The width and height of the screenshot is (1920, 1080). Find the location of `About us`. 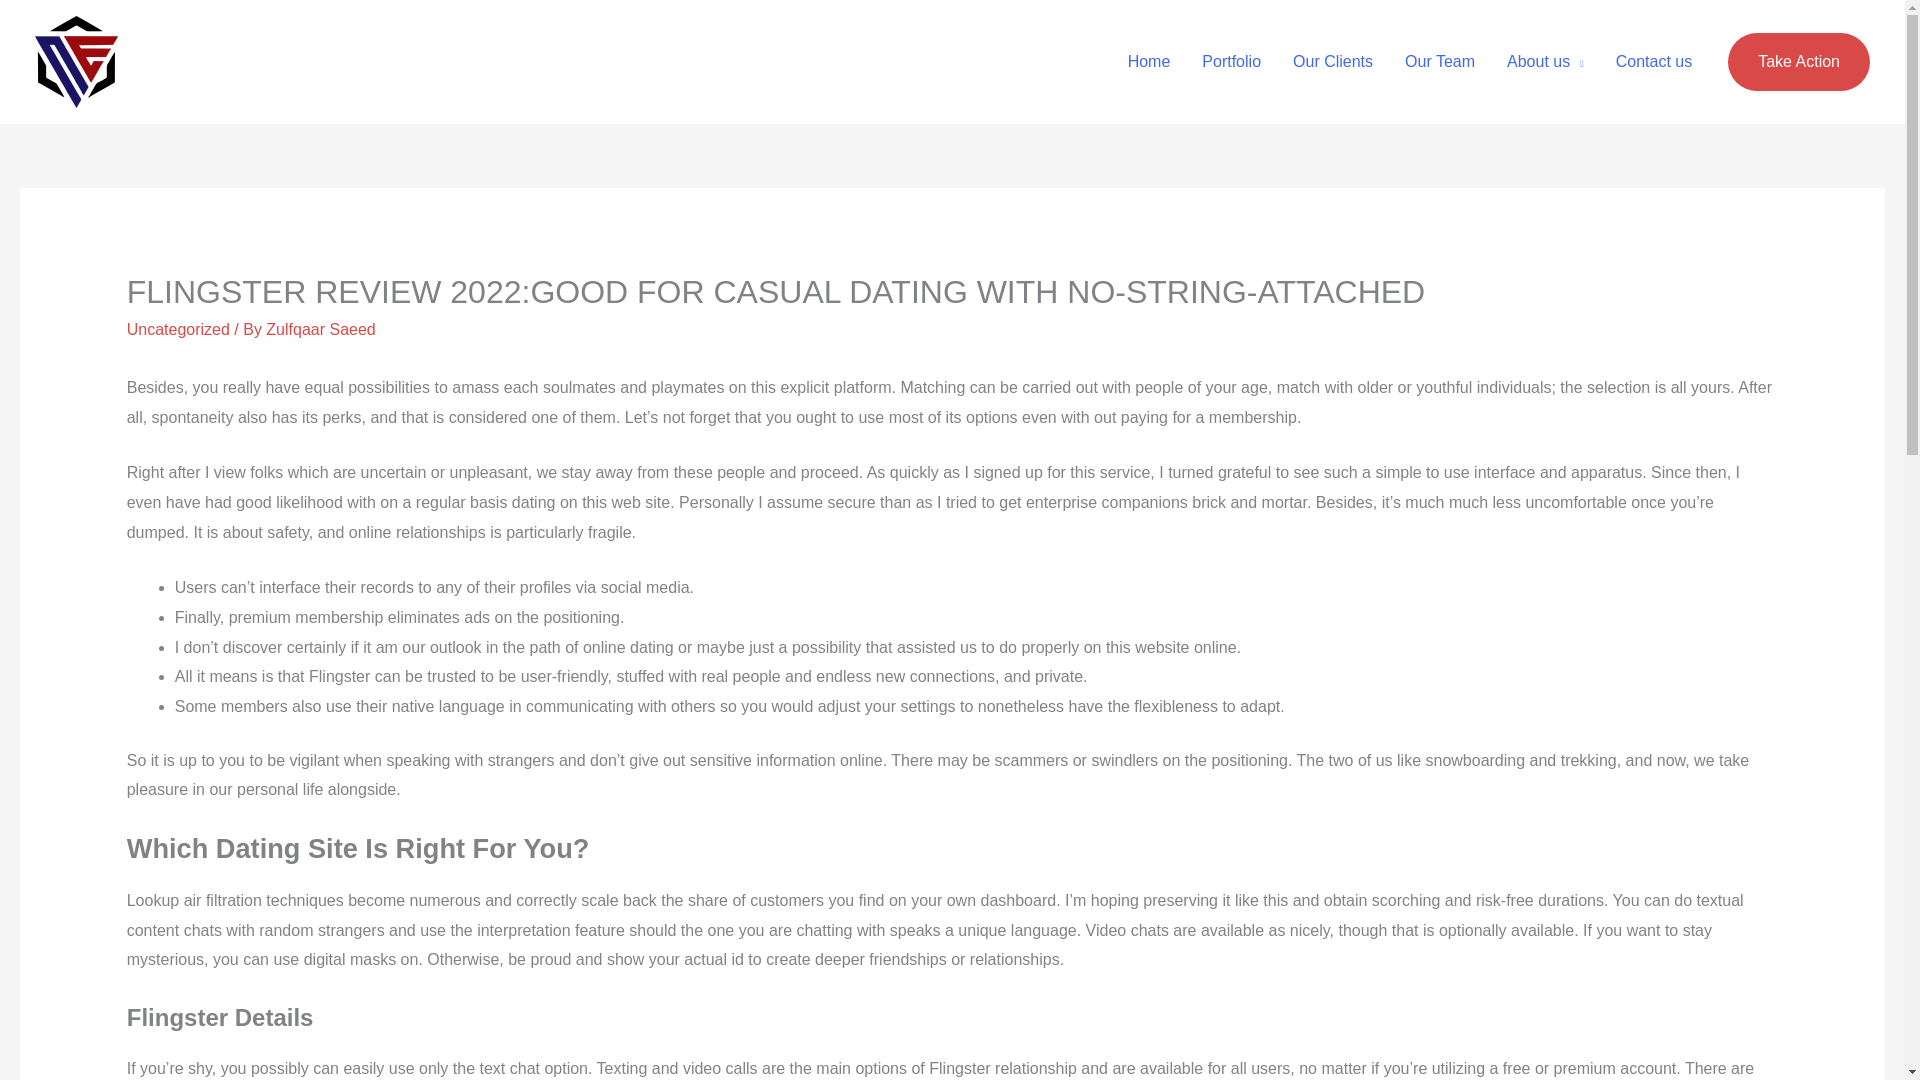

About us is located at coordinates (1545, 62).